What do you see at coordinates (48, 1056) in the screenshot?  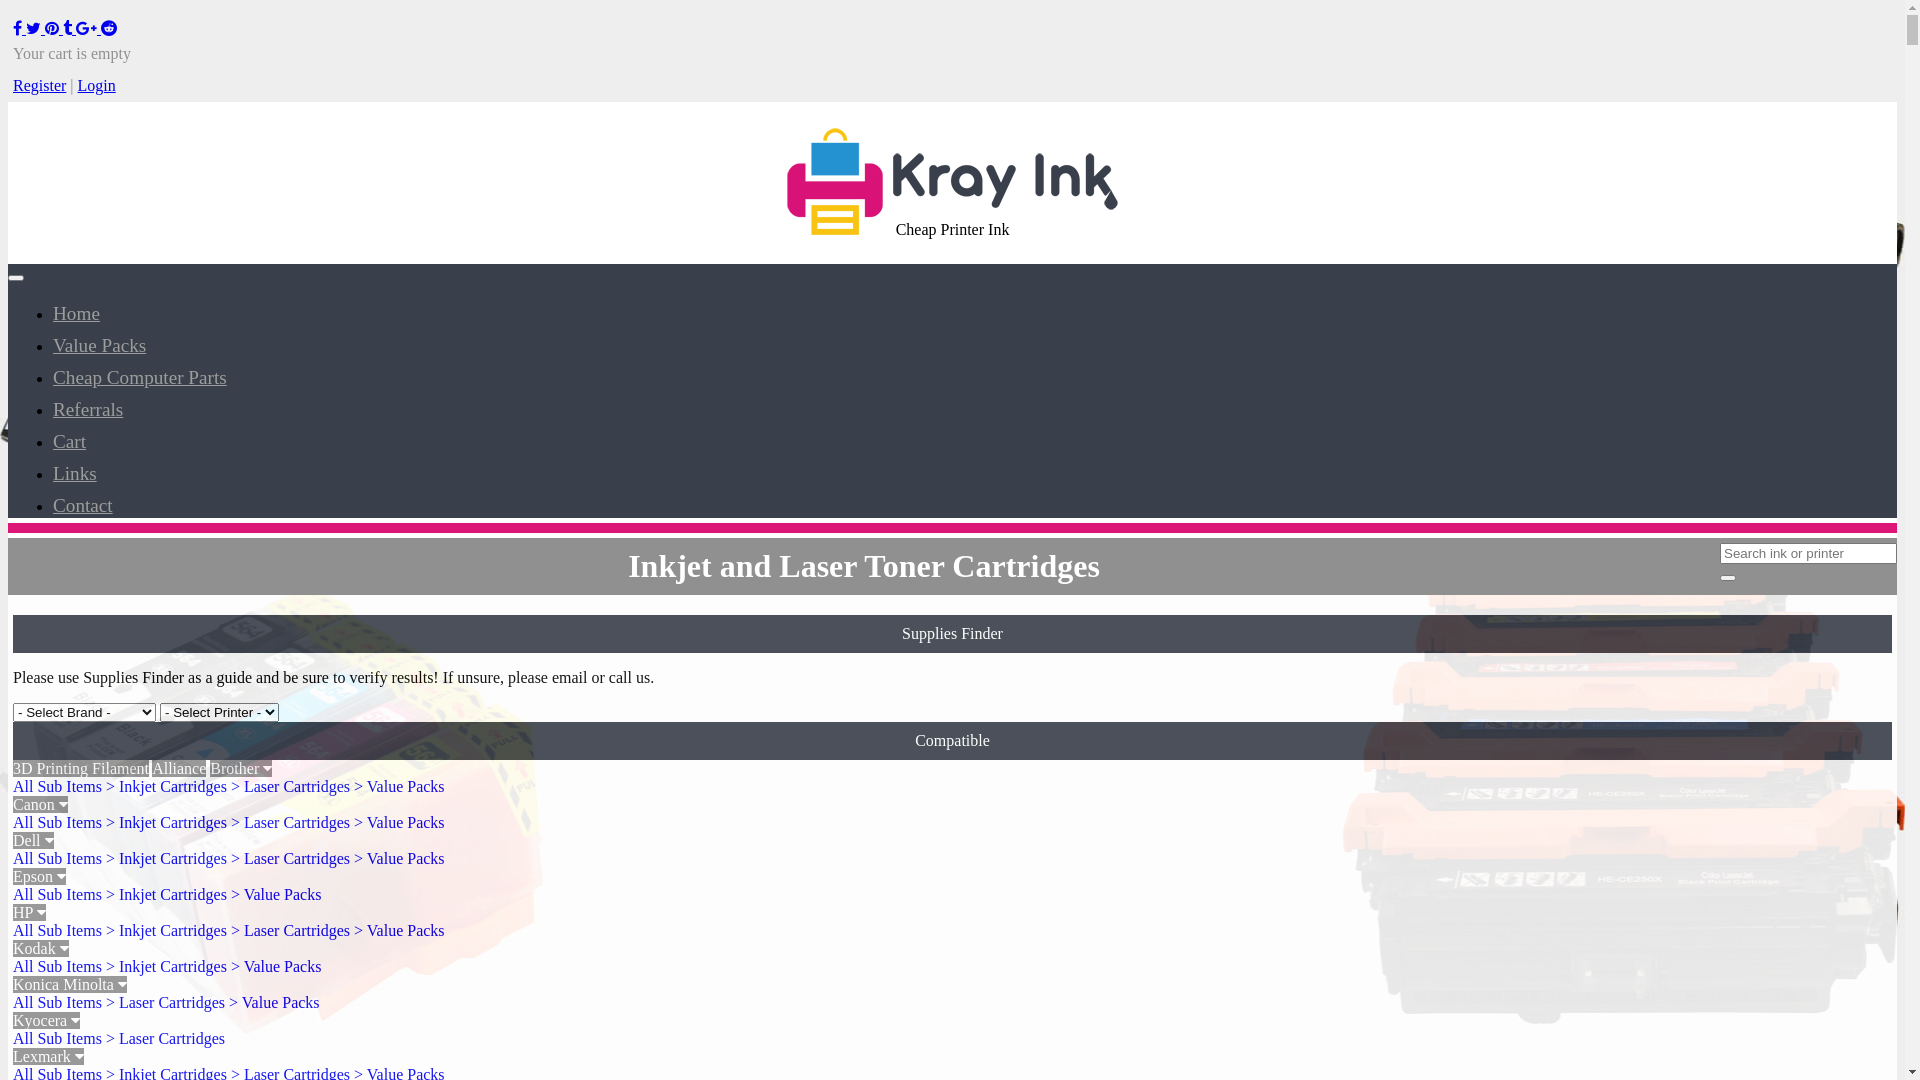 I see `Lexmark` at bounding box center [48, 1056].